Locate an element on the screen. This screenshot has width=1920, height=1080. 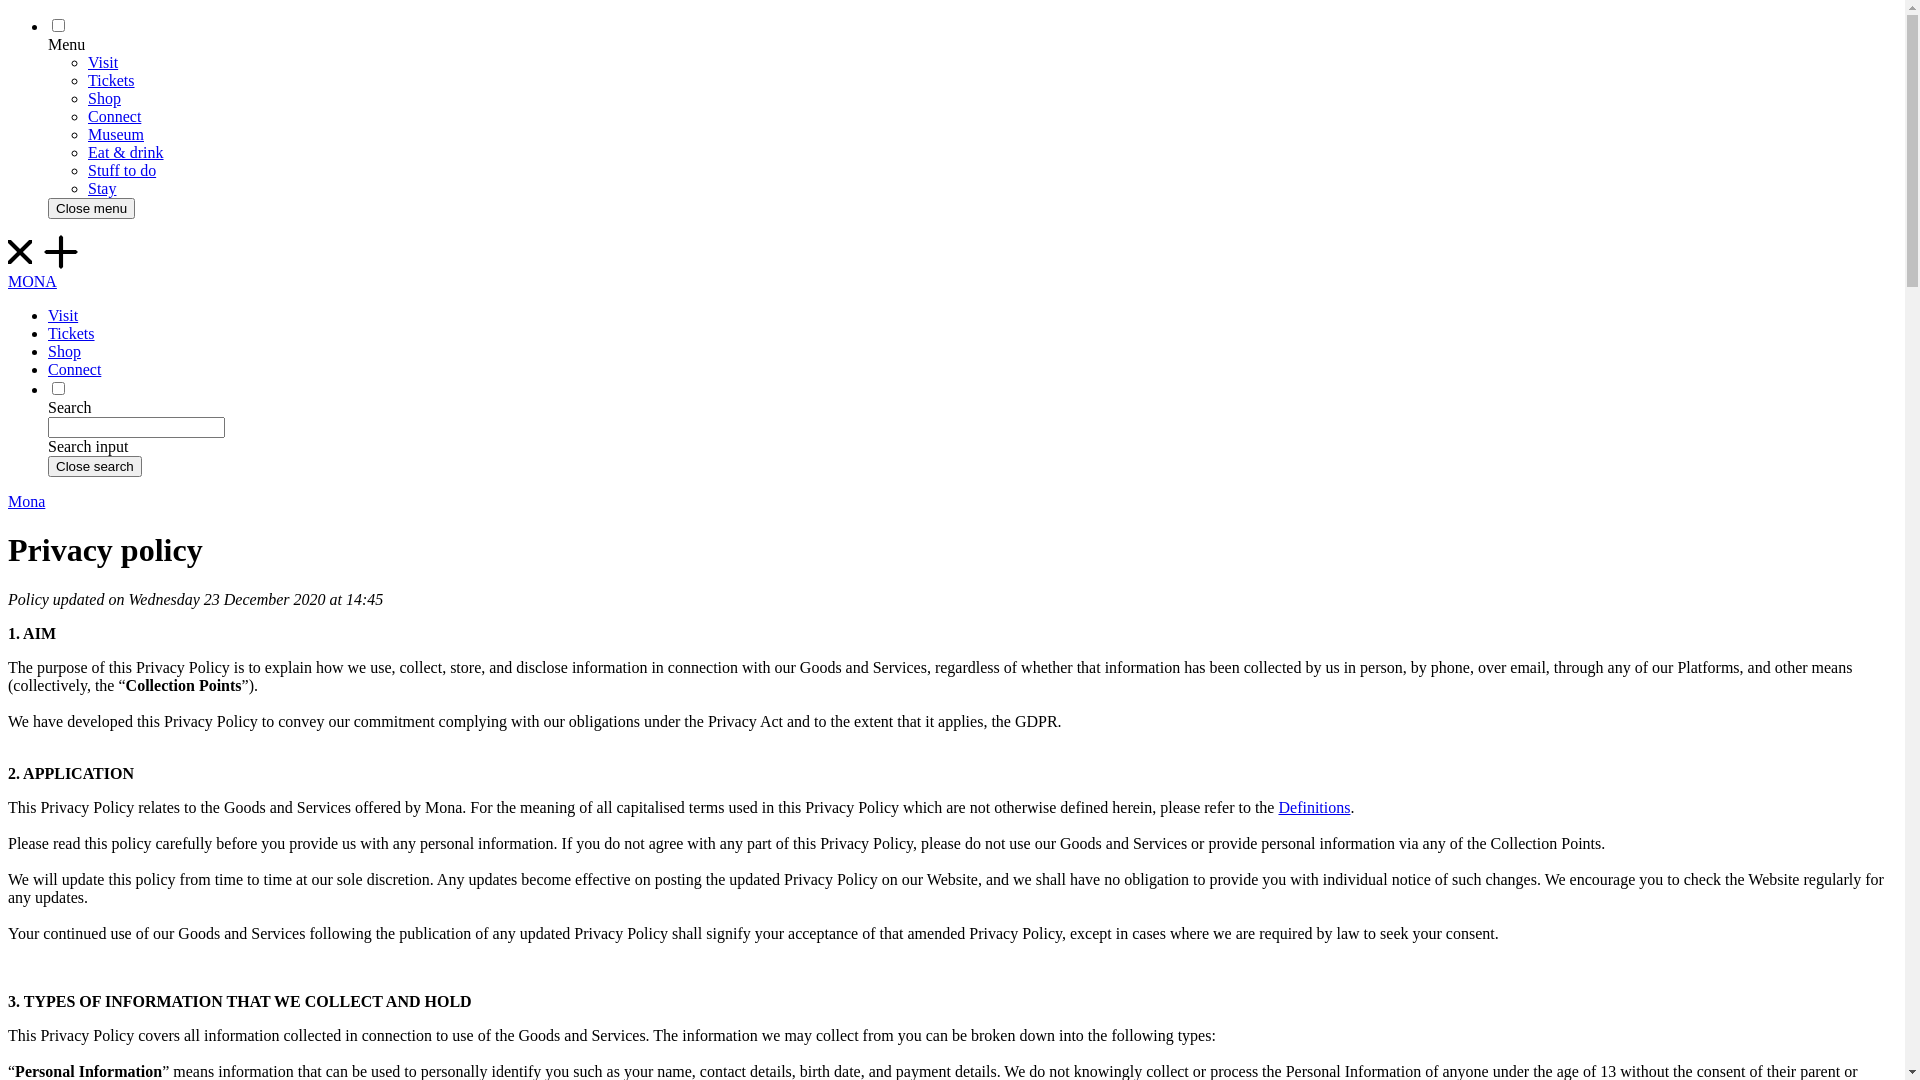
Connect is located at coordinates (74, 370).